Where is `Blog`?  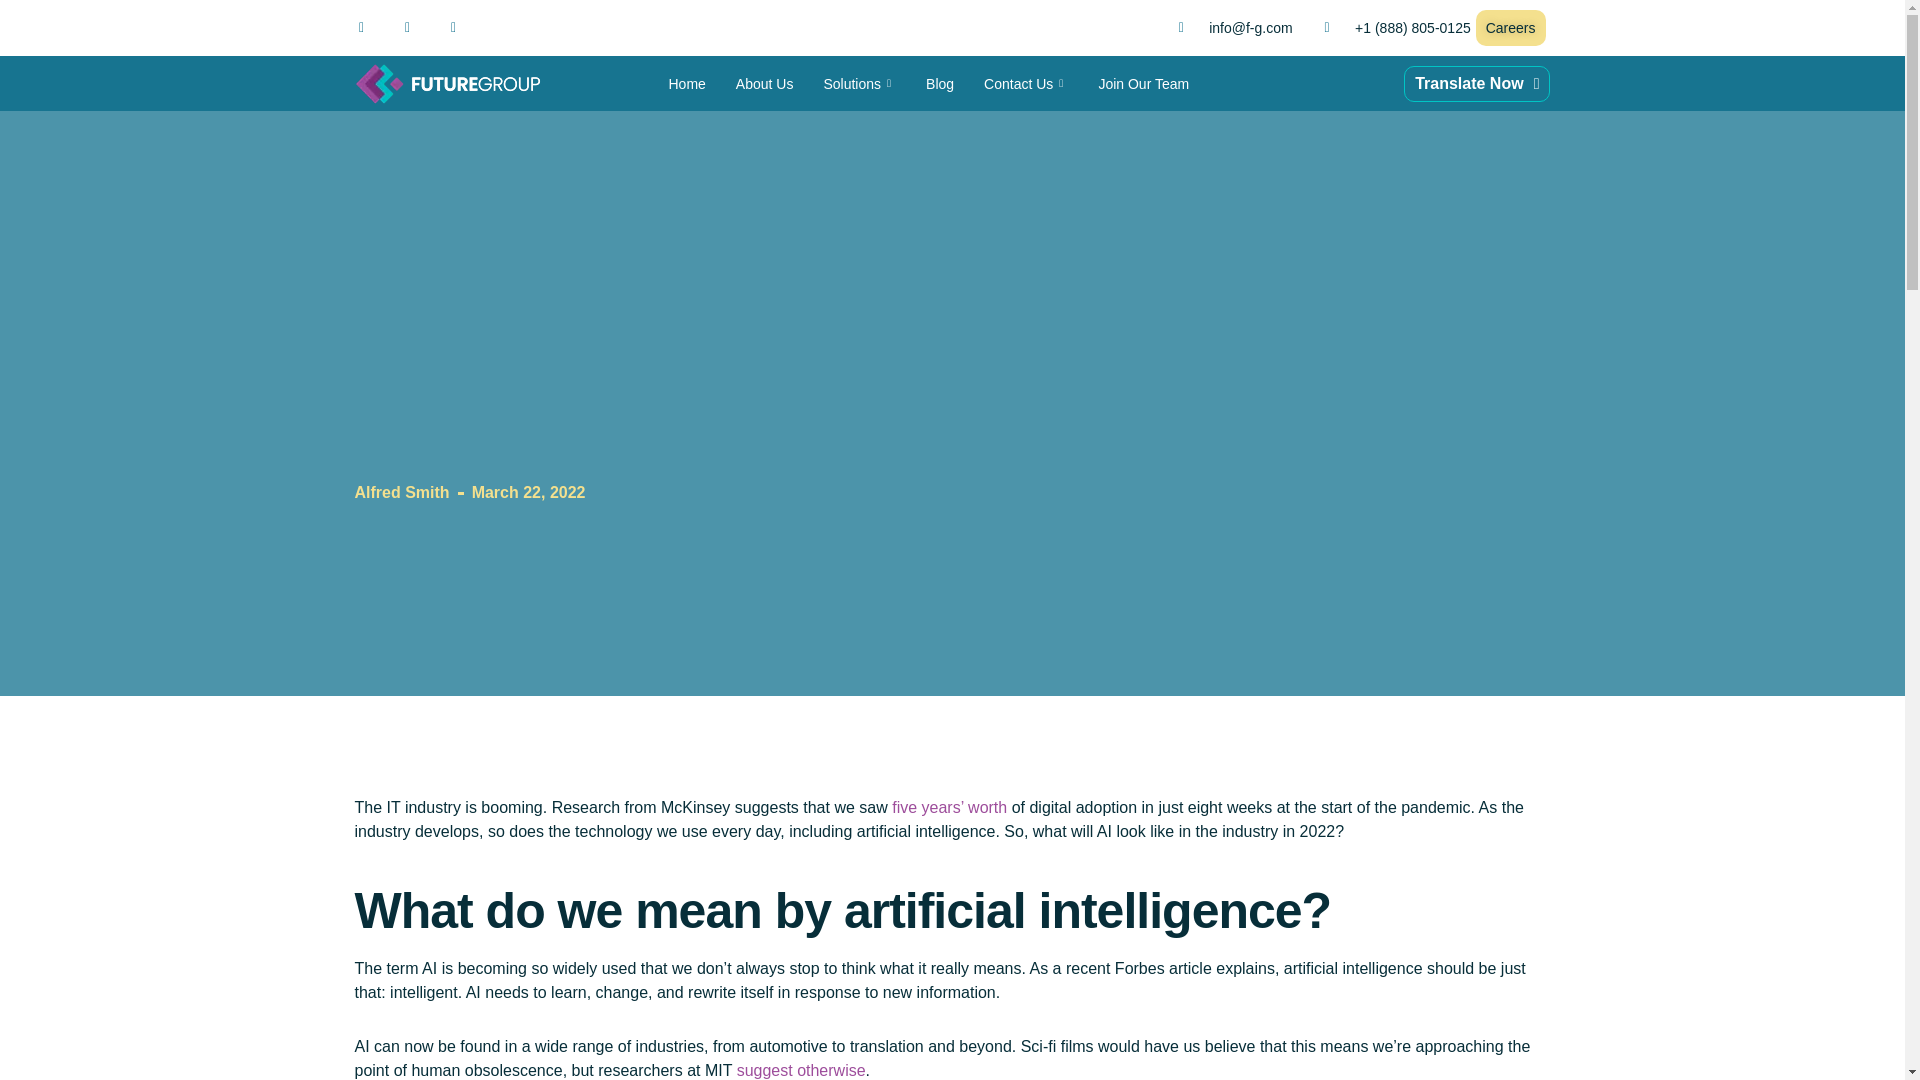
Blog is located at coordinates (940, 84).